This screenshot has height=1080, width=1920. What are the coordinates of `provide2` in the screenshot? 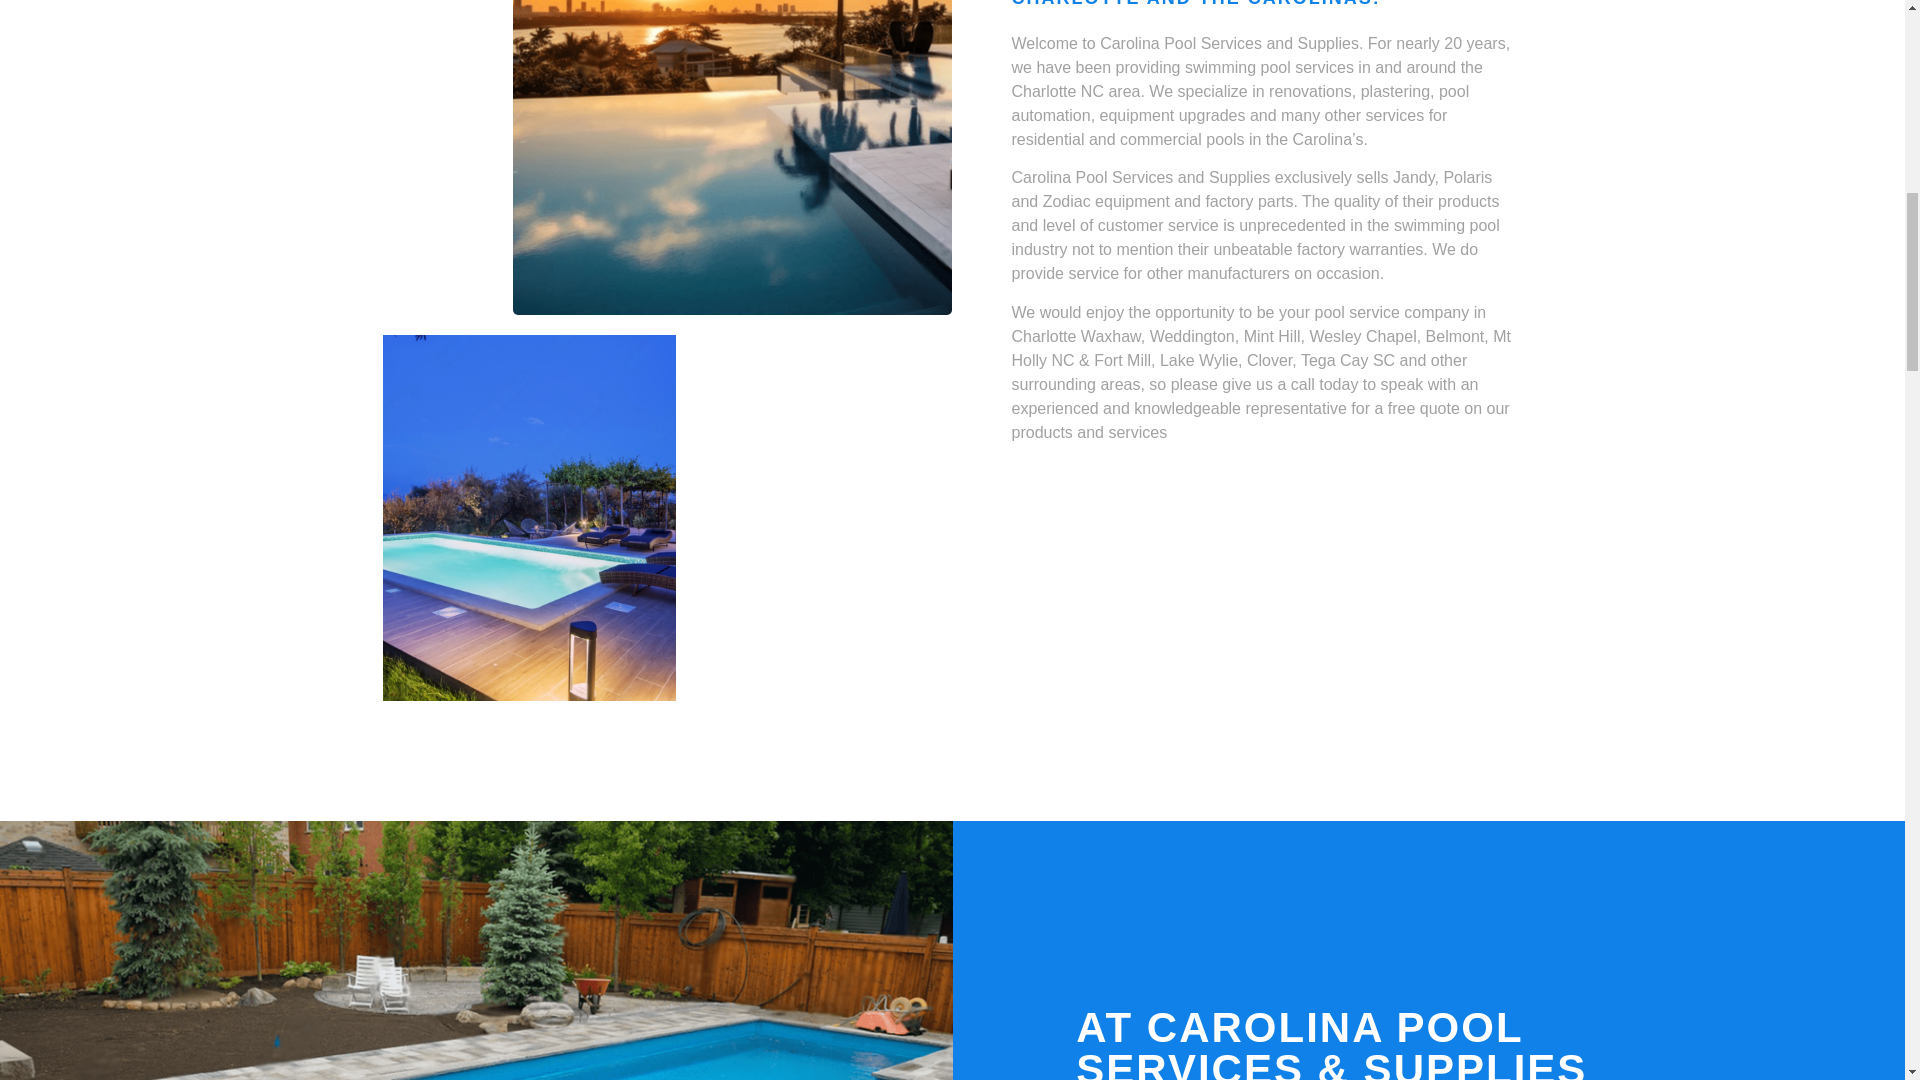 It's located at (731, 158).